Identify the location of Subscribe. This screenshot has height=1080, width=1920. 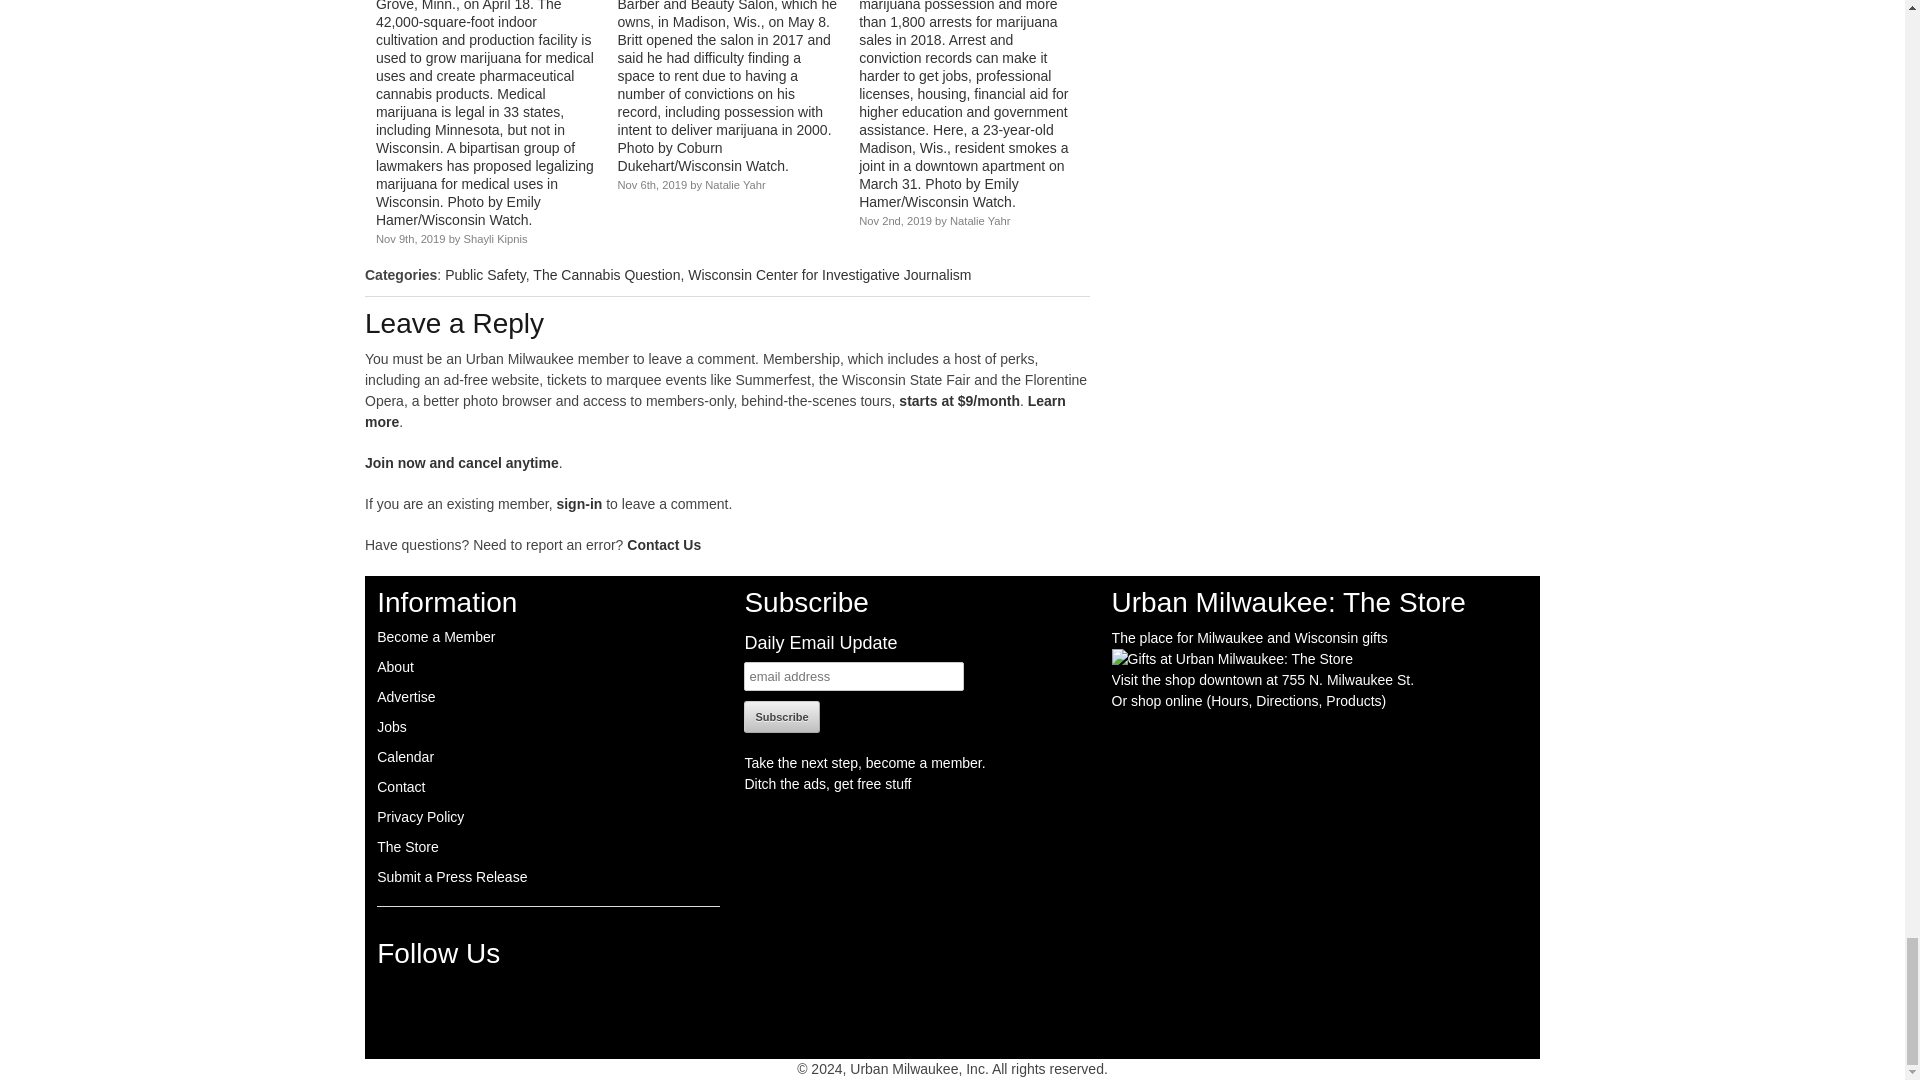
(782, 716).